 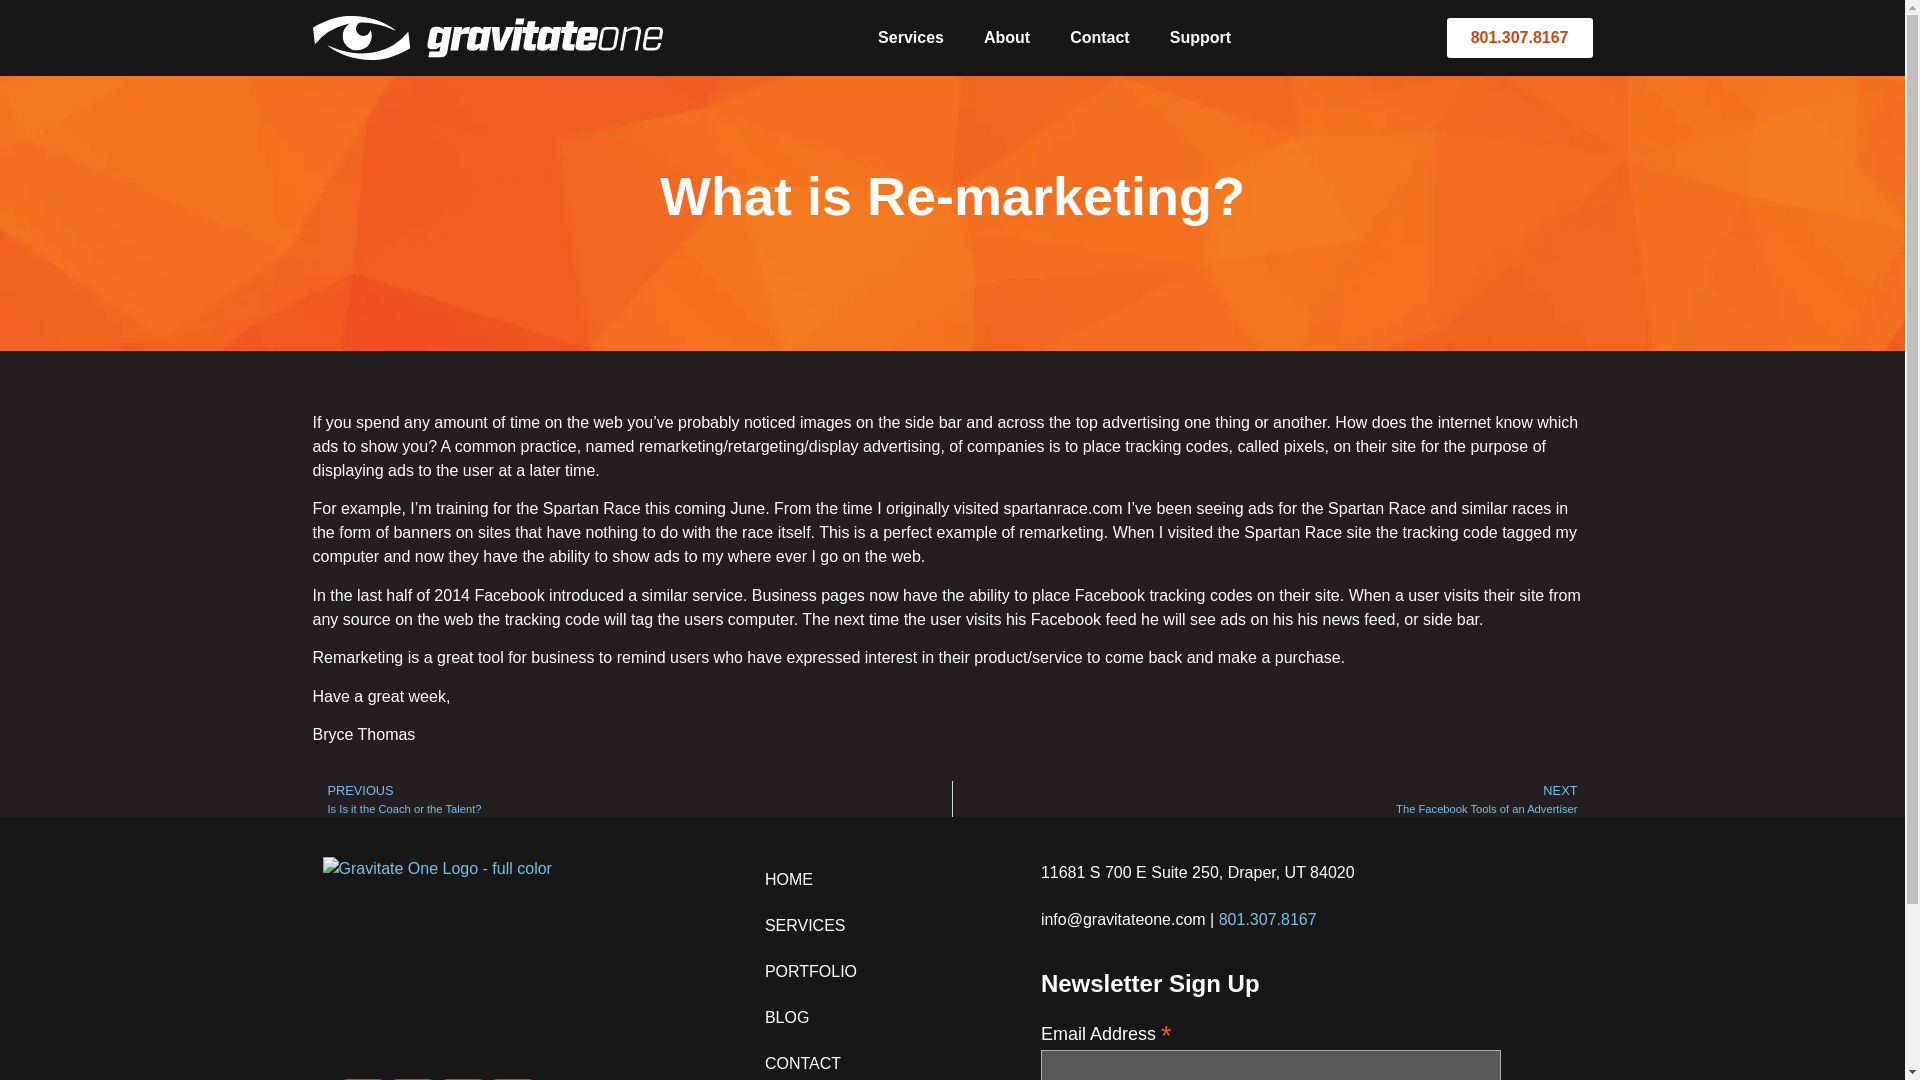 I want to click on Contact, so click(x=1100, y=38).